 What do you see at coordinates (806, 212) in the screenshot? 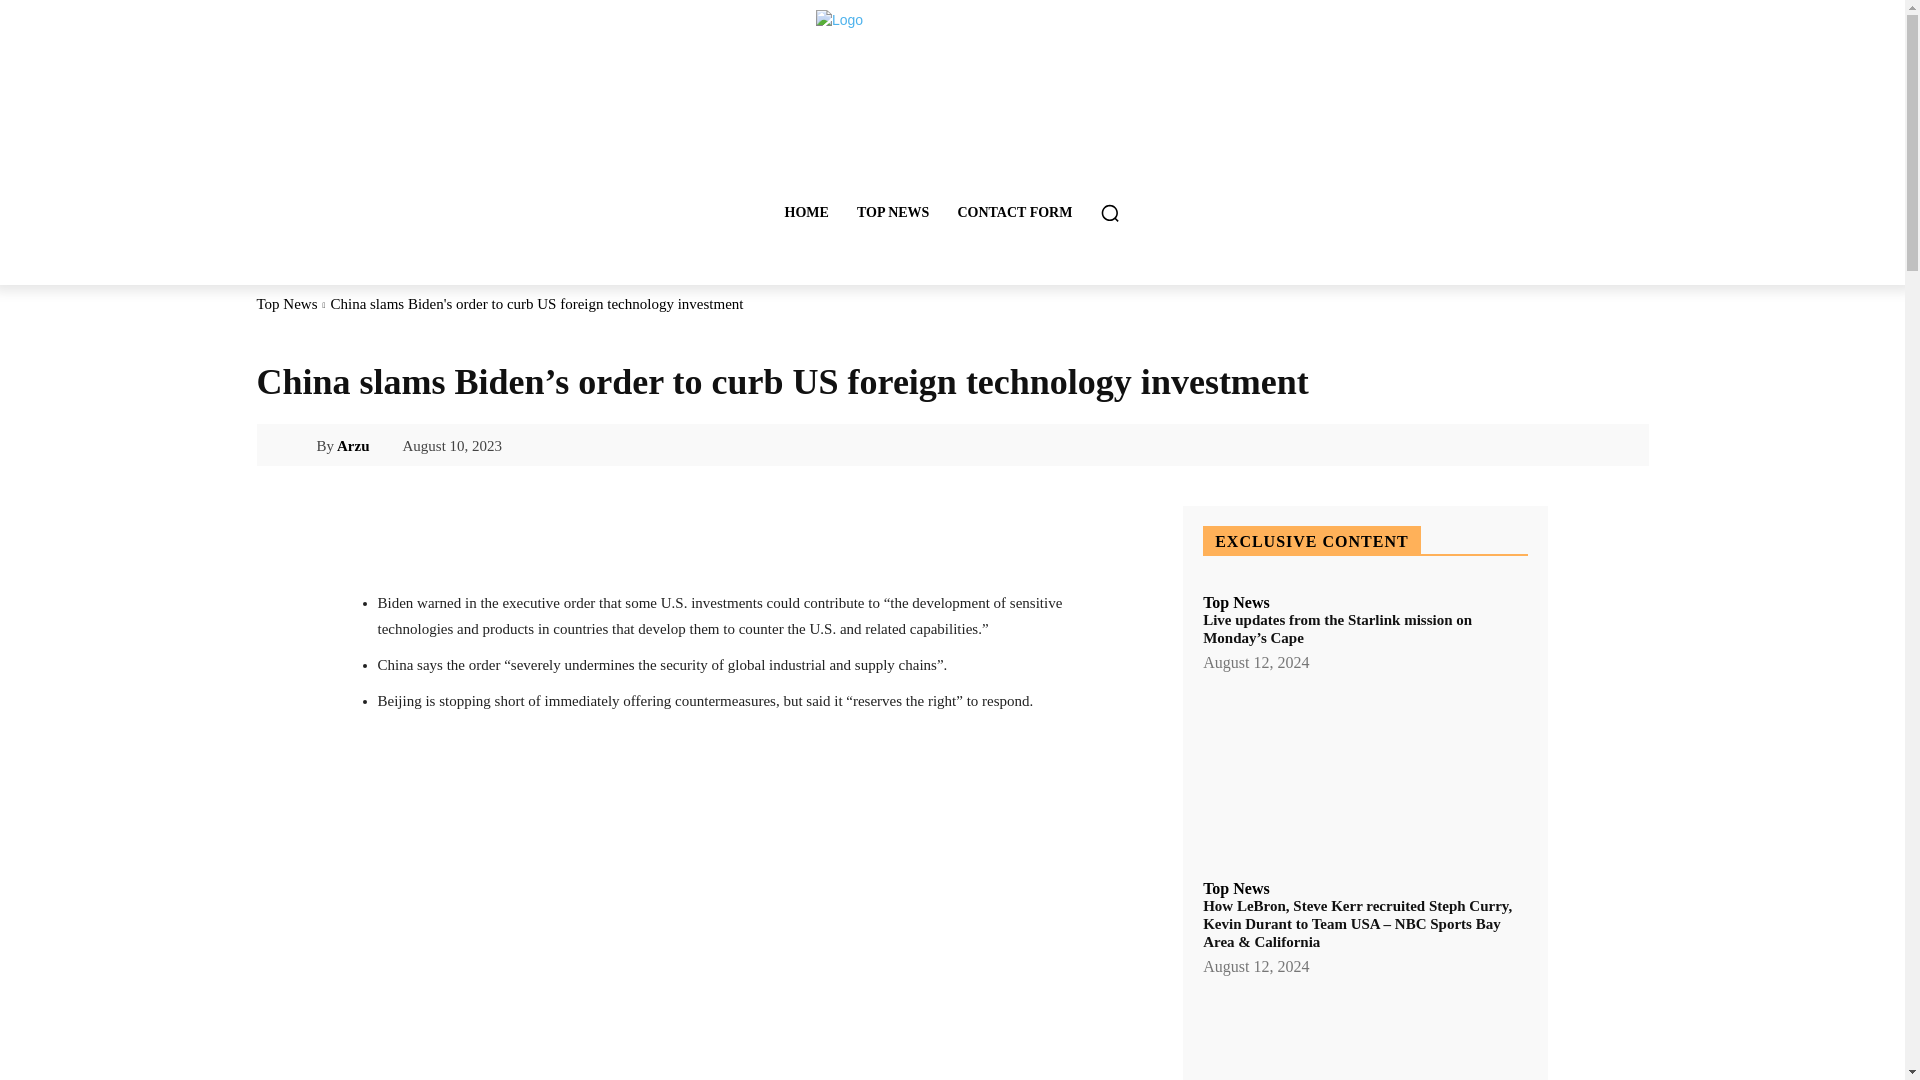
I see `HOME` at bounding box center [806, 212].